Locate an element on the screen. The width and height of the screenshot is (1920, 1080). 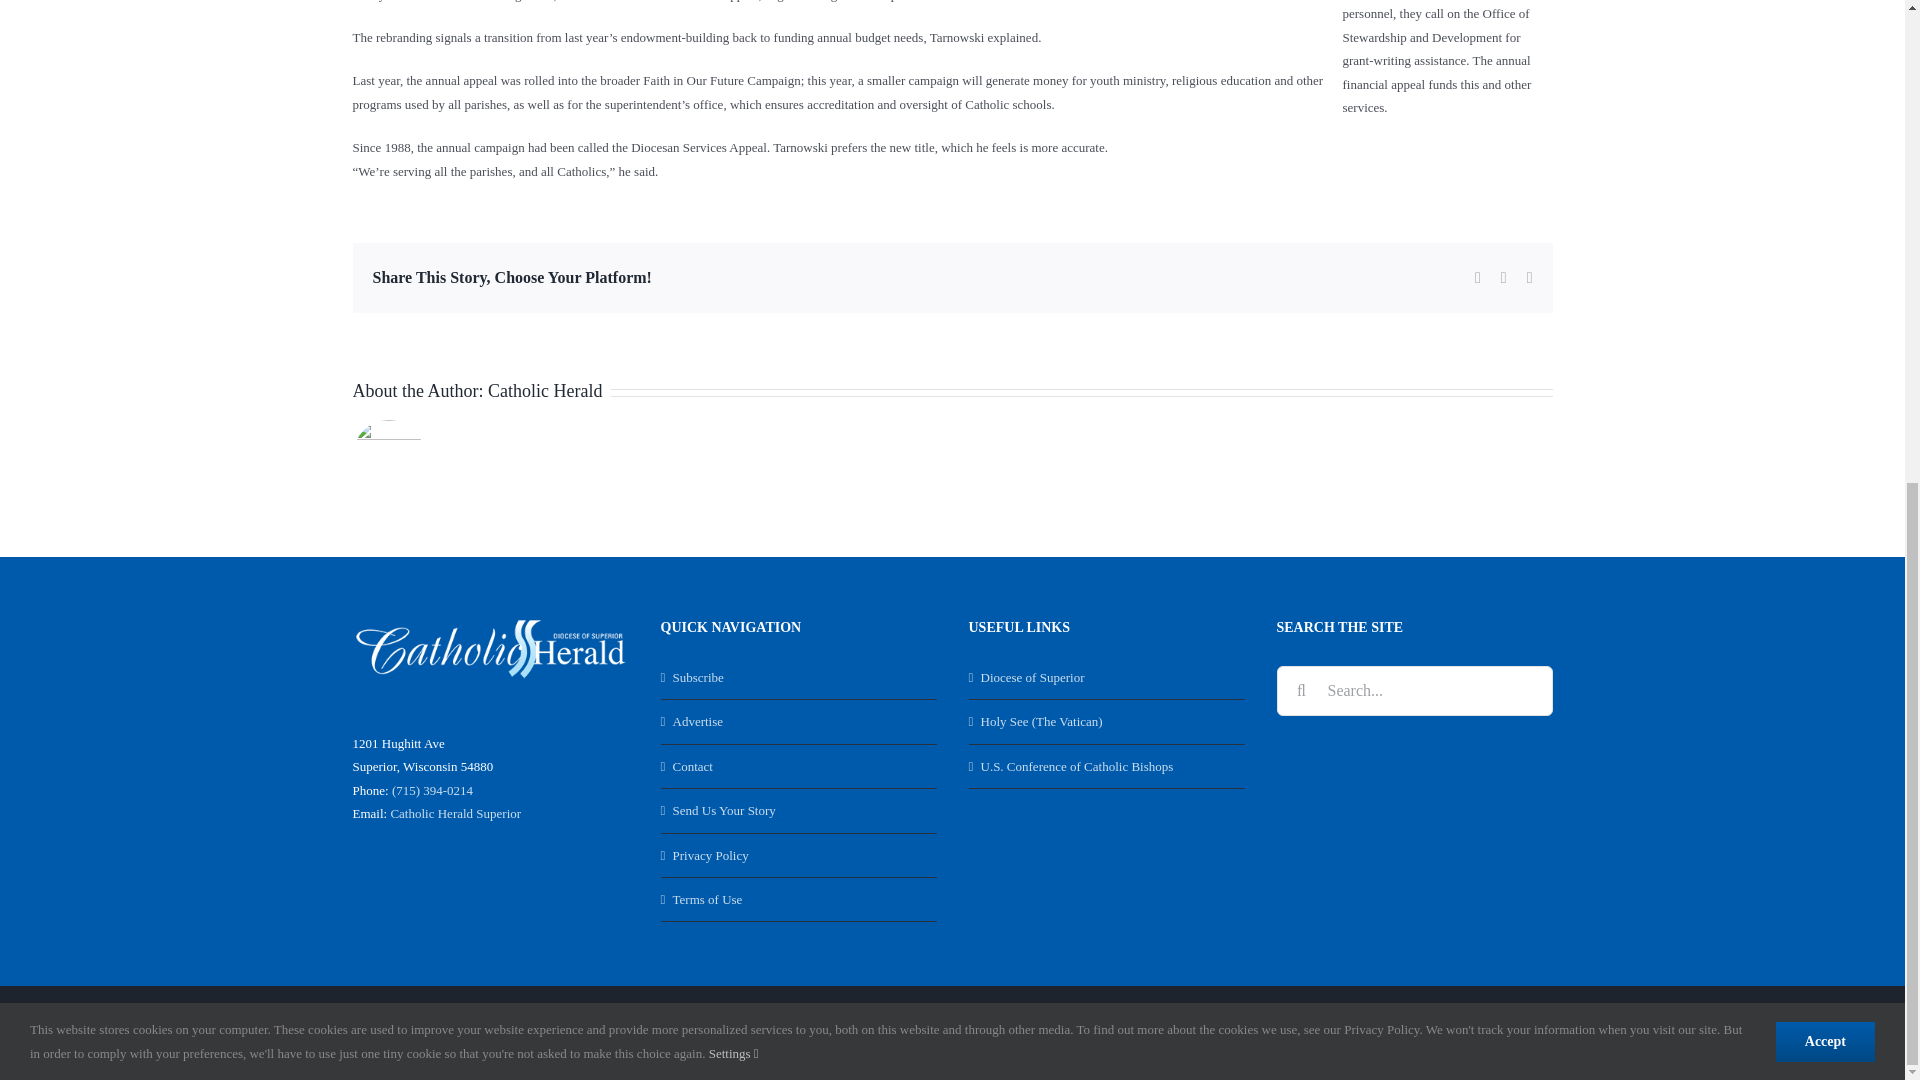
Facebook is located at coordinates (1403, 1032).